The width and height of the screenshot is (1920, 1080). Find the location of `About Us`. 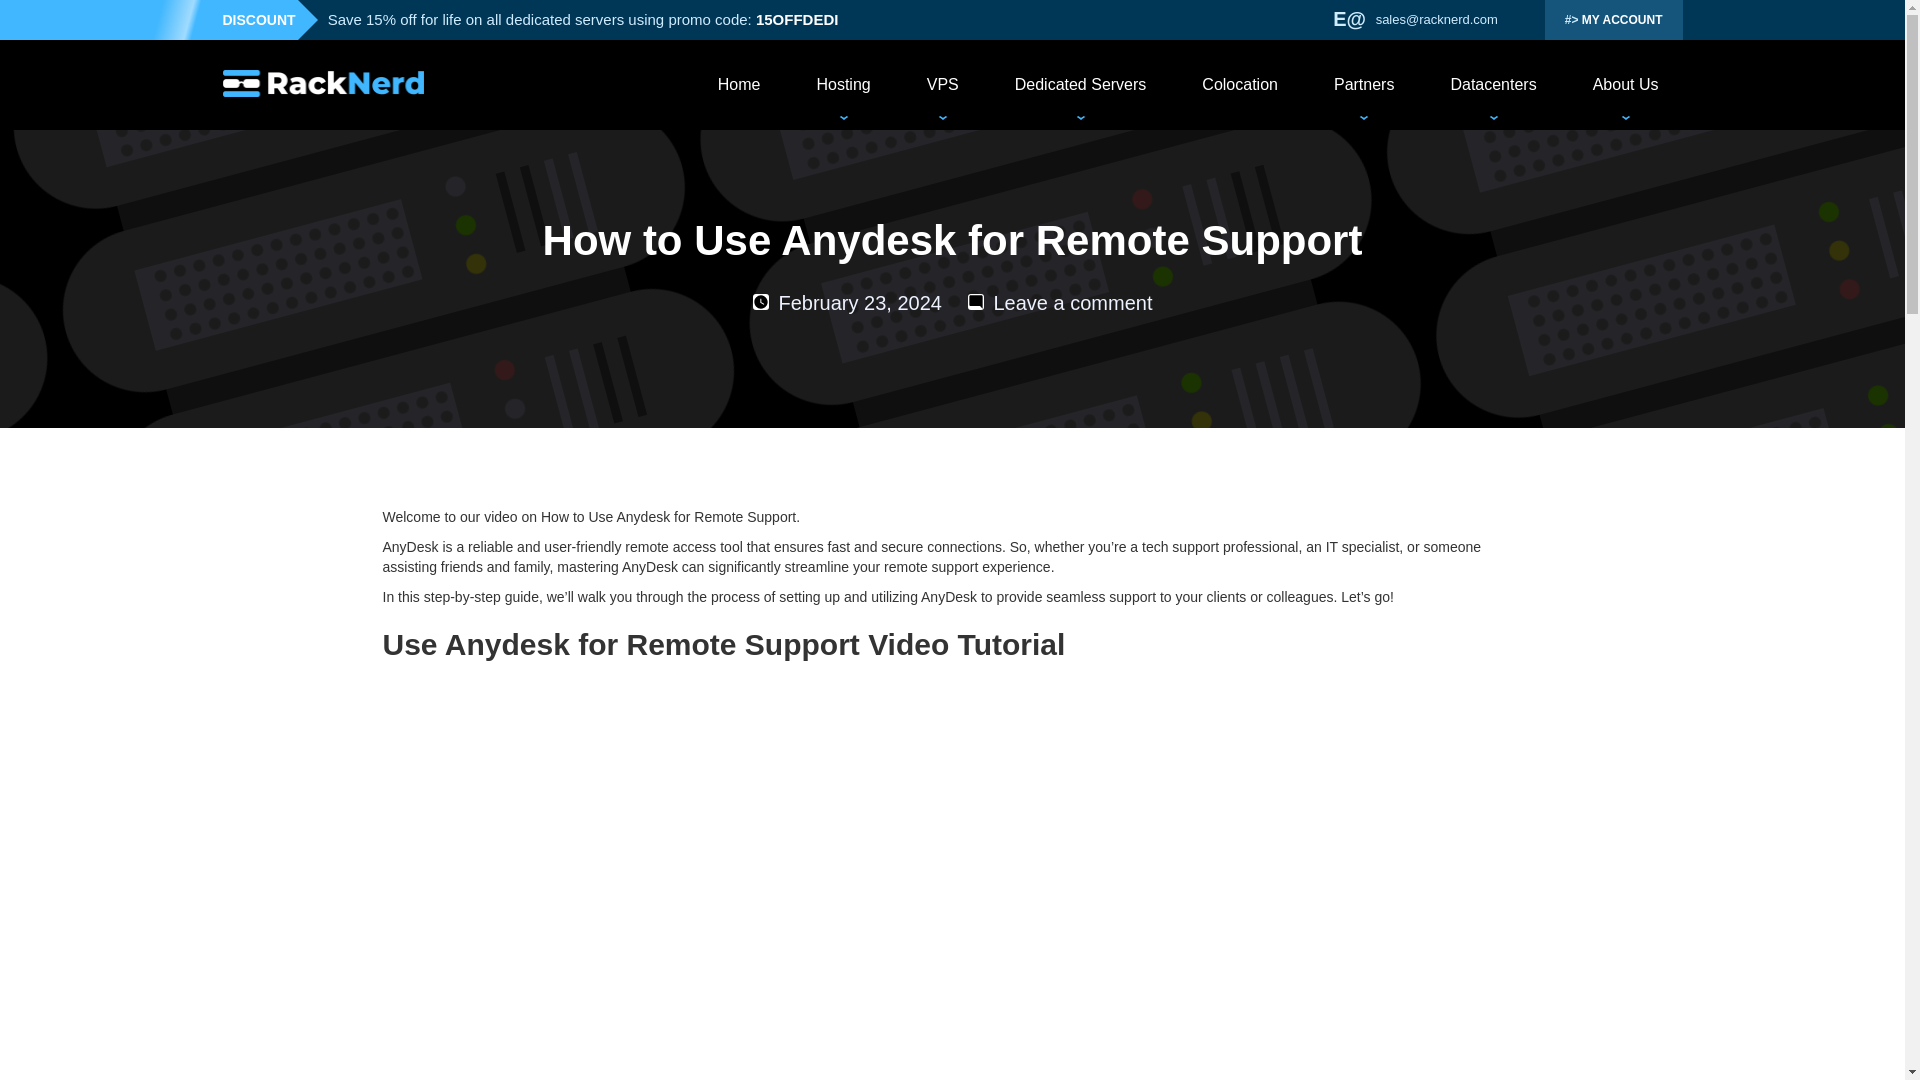

About Us is located at coordinates (1626, 84).